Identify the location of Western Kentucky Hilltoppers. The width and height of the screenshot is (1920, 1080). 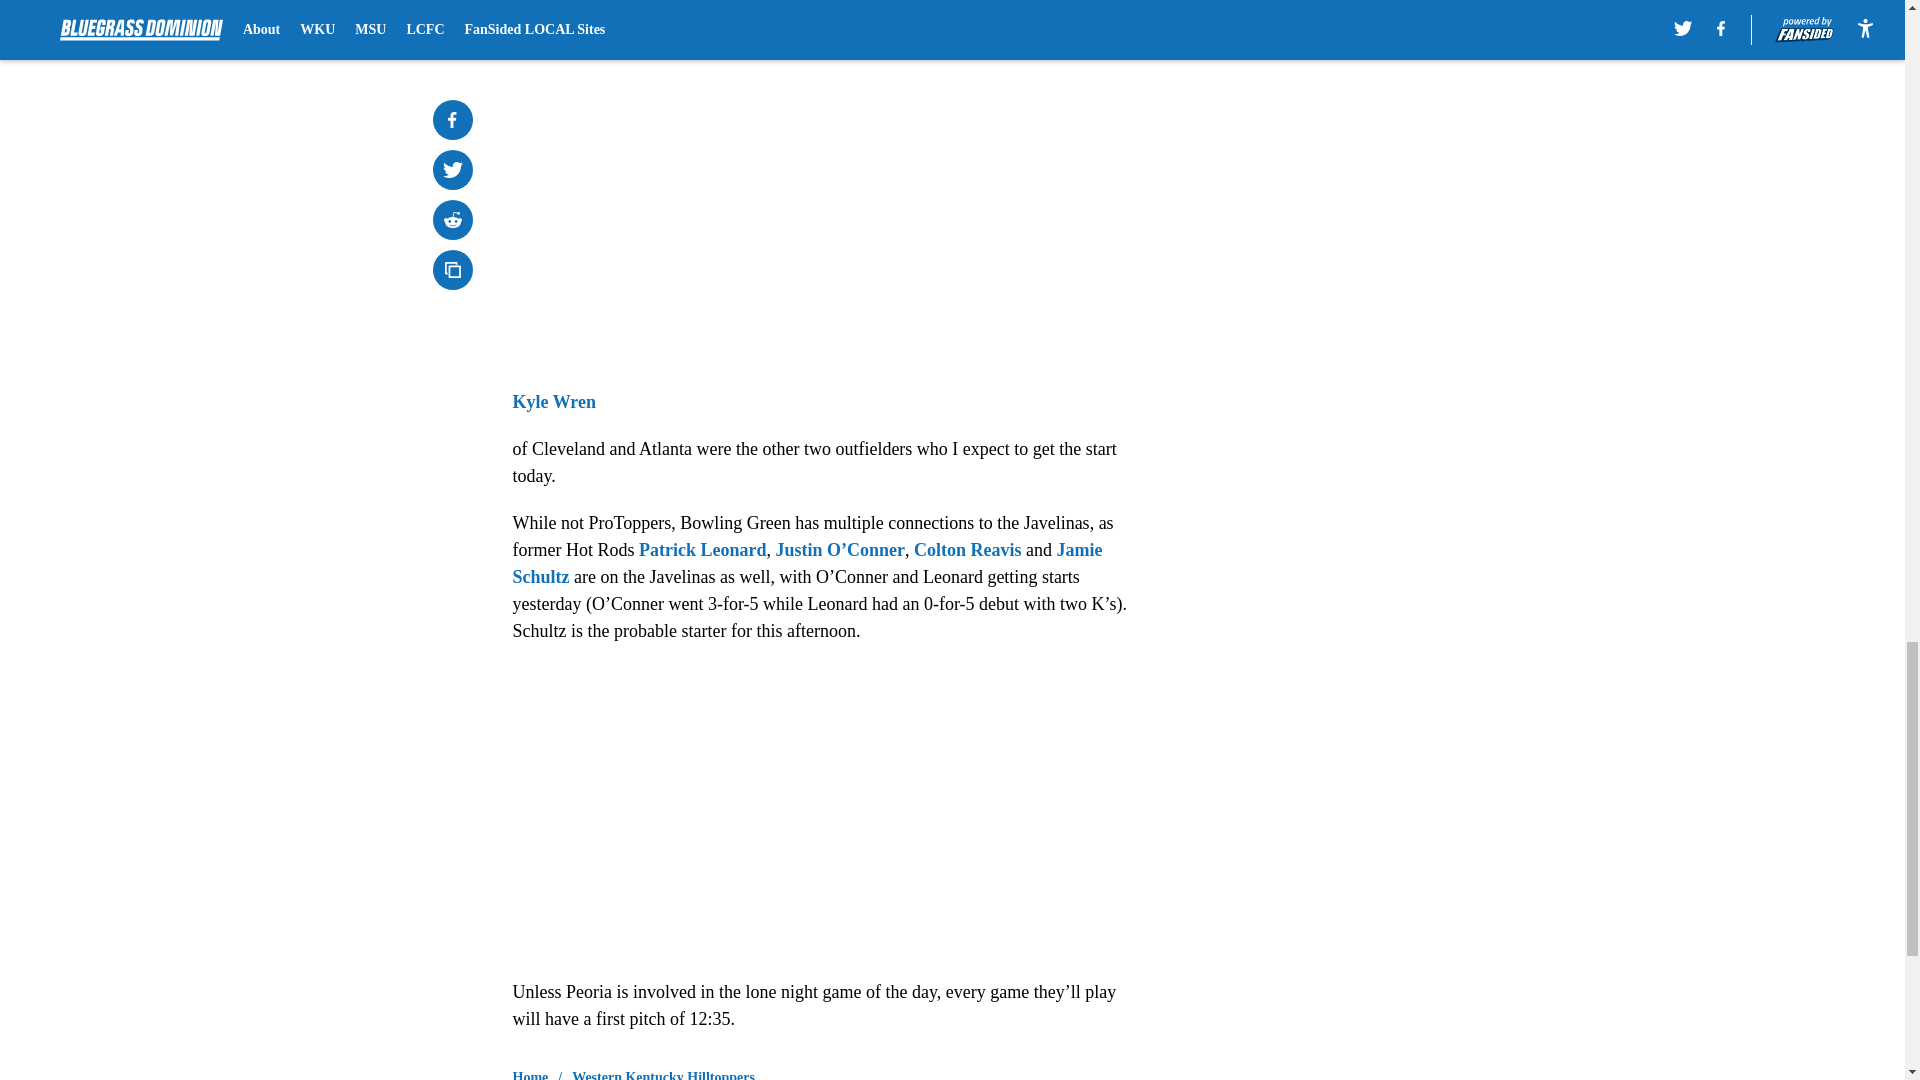
(663, 1074).